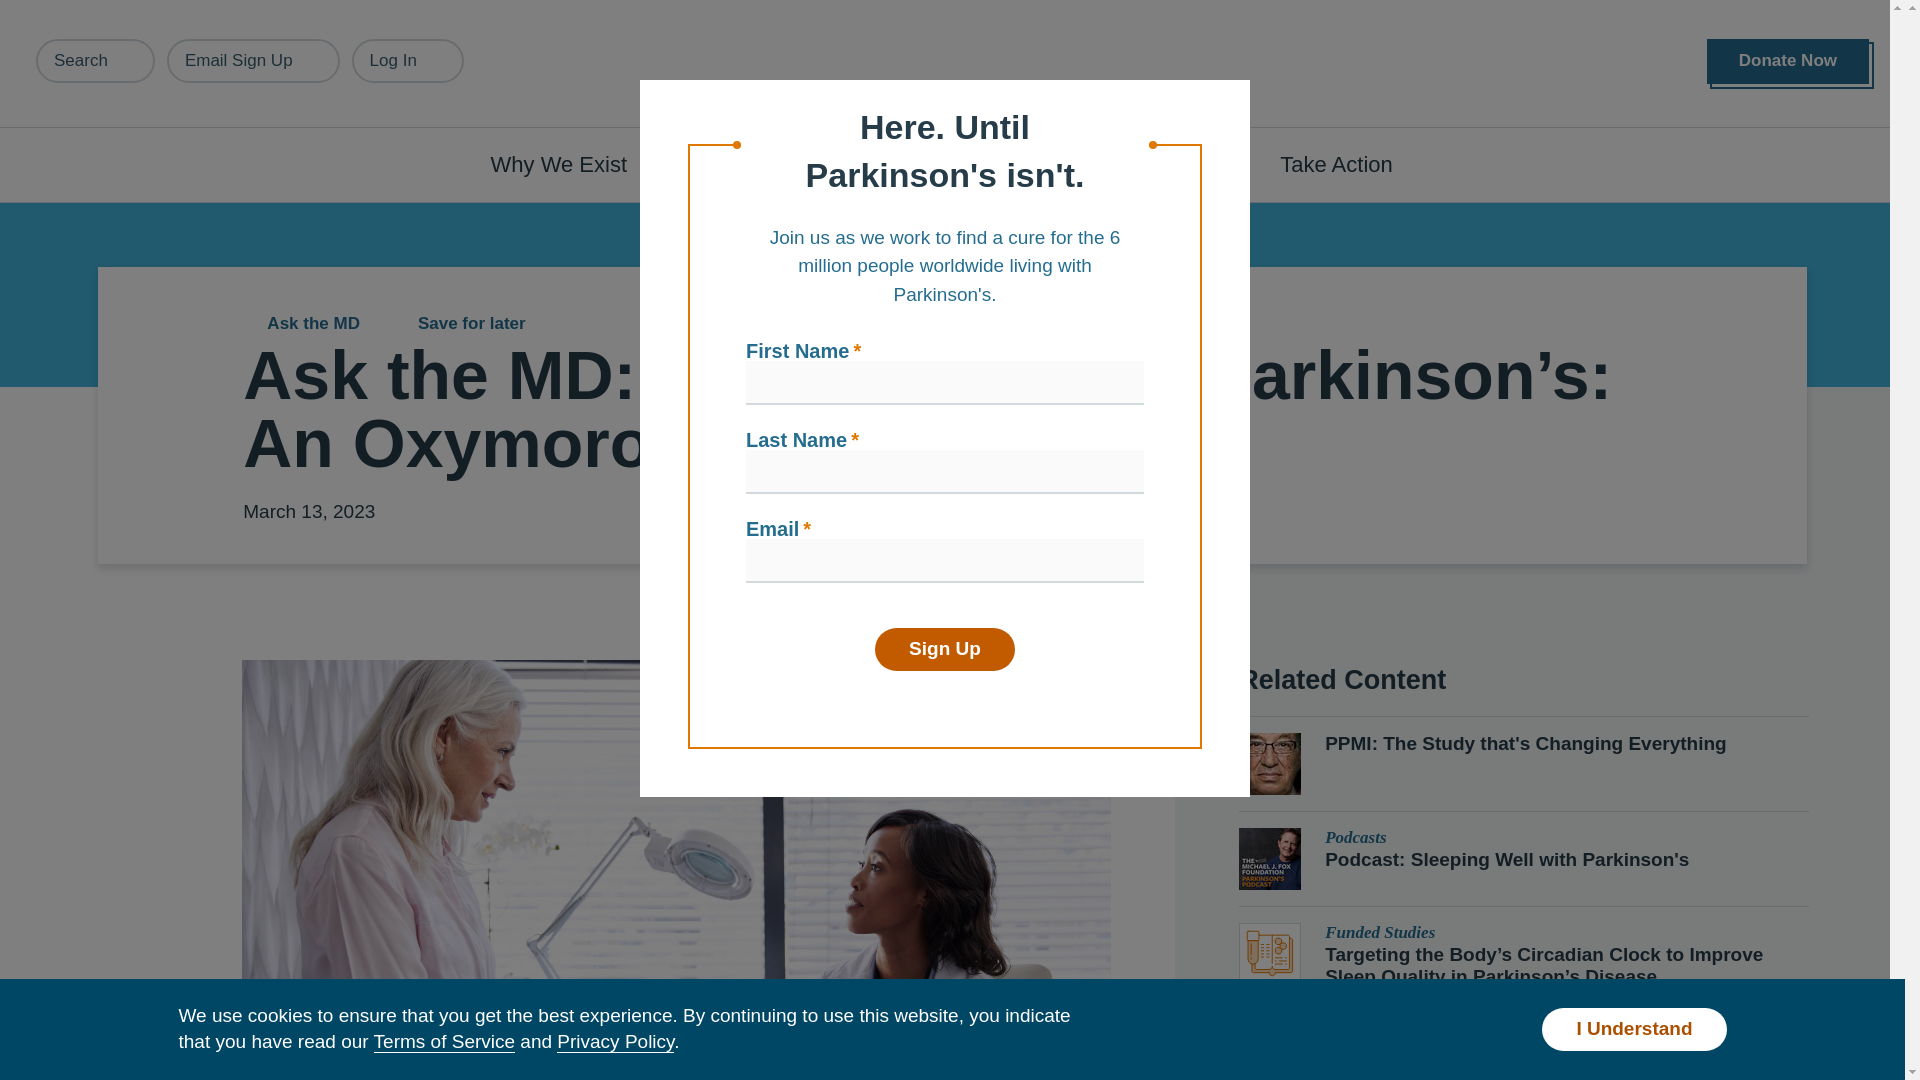 This screenshot has width=1920, height=1080. I want to click on Why We Exist, so click(570, 164).